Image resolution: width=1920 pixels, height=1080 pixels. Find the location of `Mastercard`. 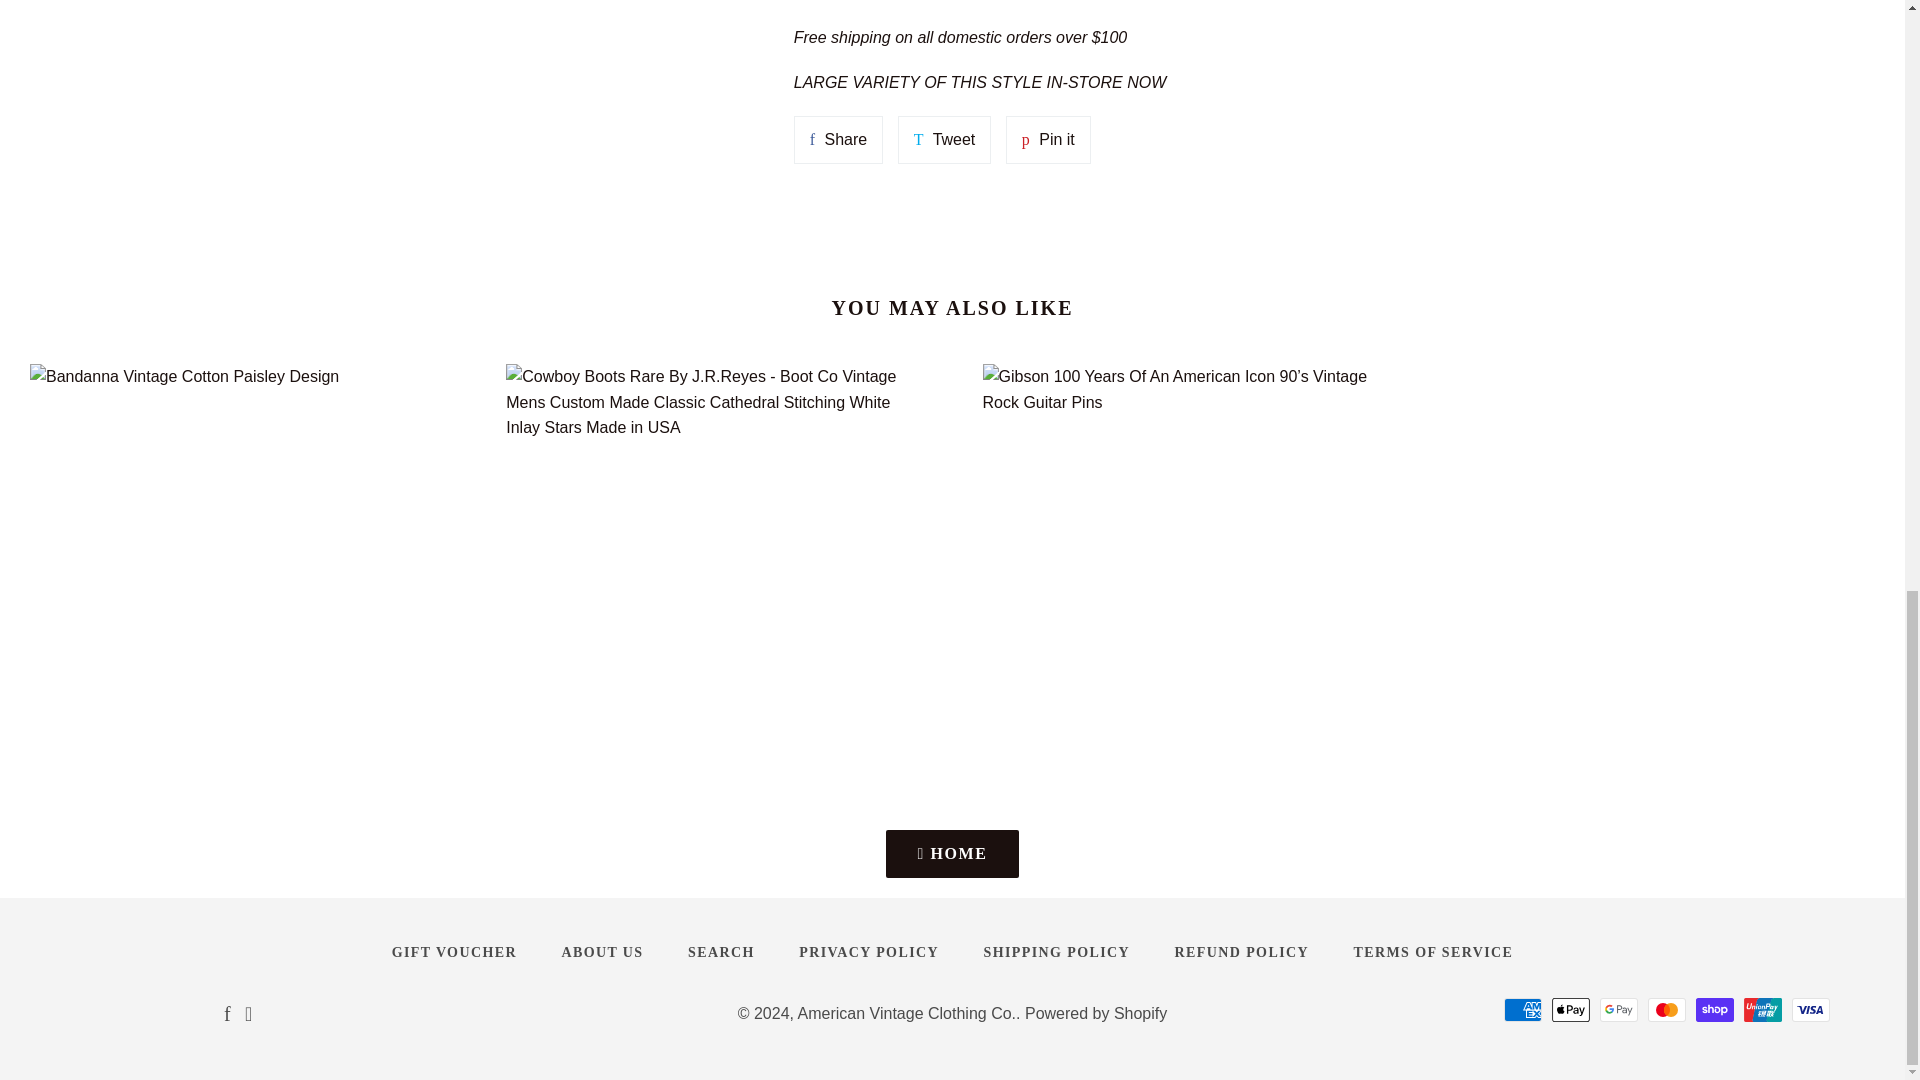

Mastercard is located at coordinates (1666, 1009).